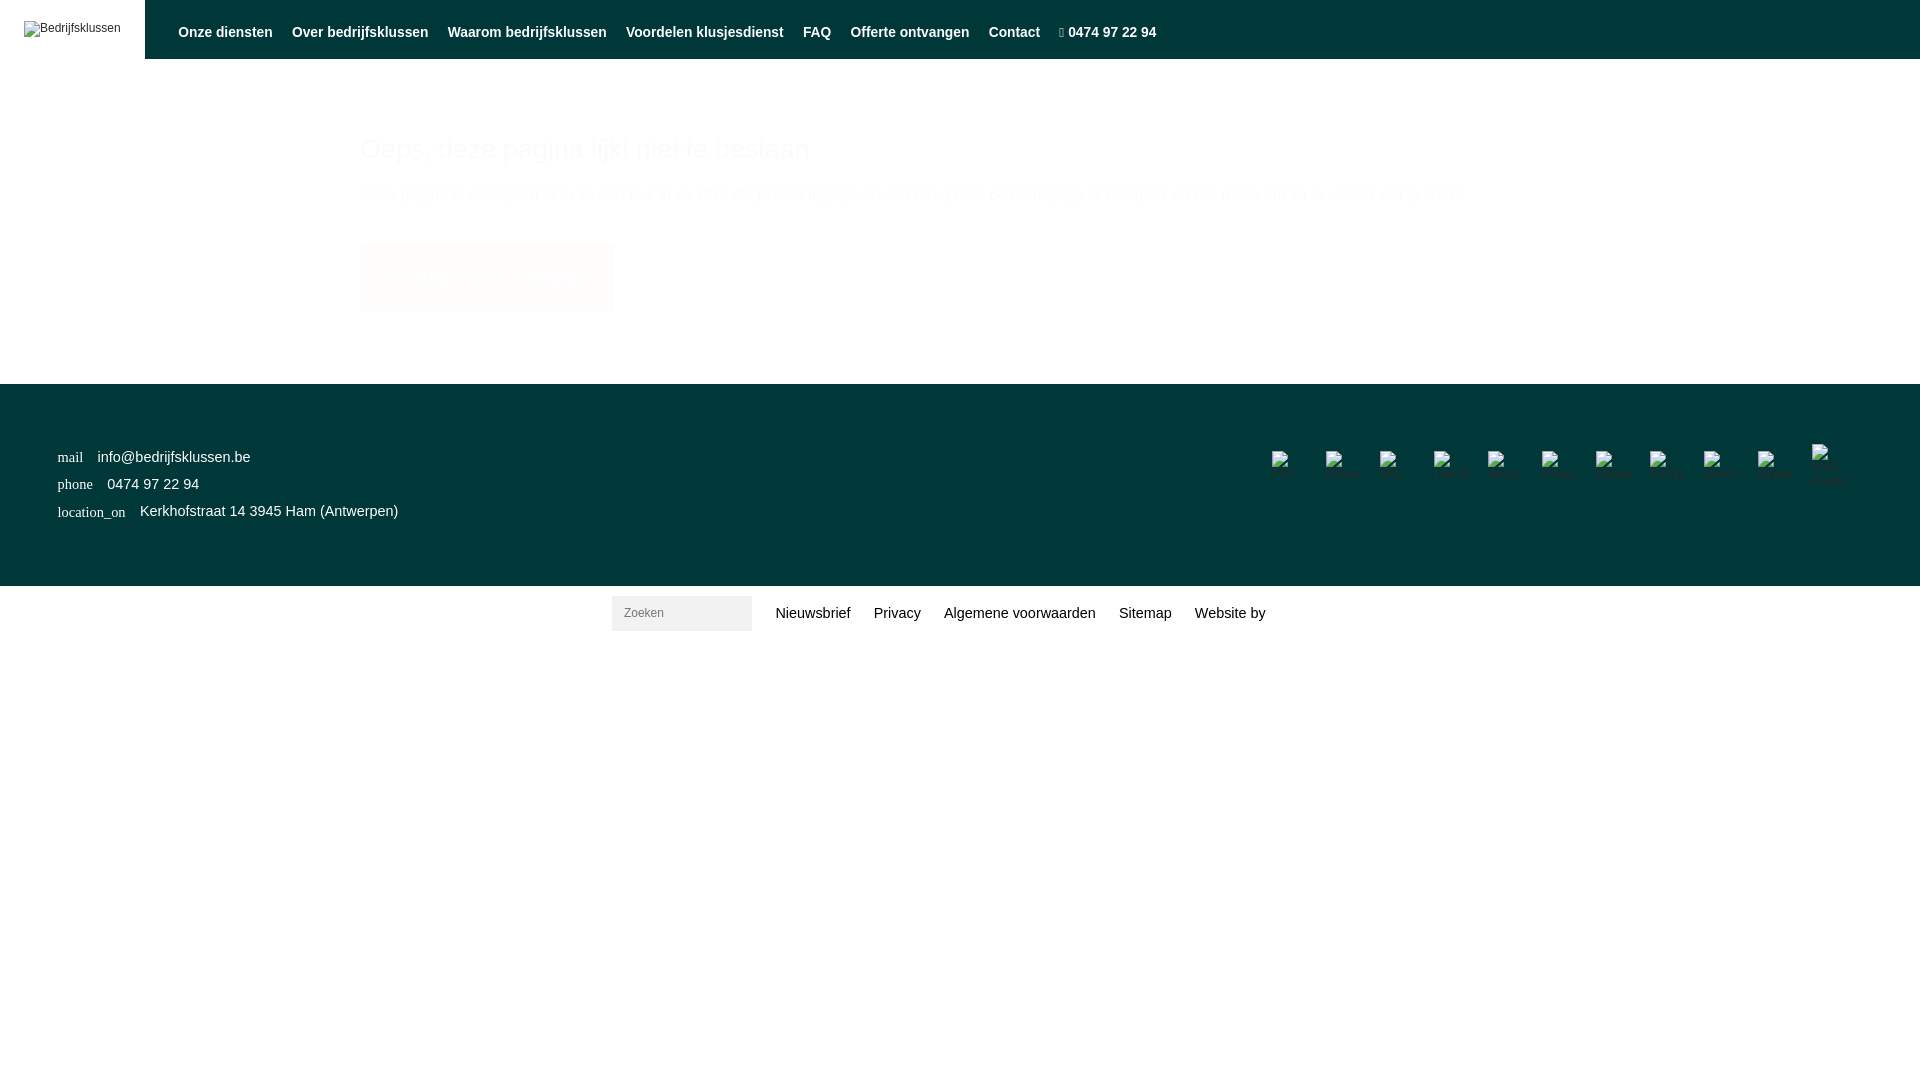 This screenshot has height=1080, width=1920. Describe the element at coordinates (704, 32) in the screenshot. I see `Voordelen klusjesdienst` at that location.